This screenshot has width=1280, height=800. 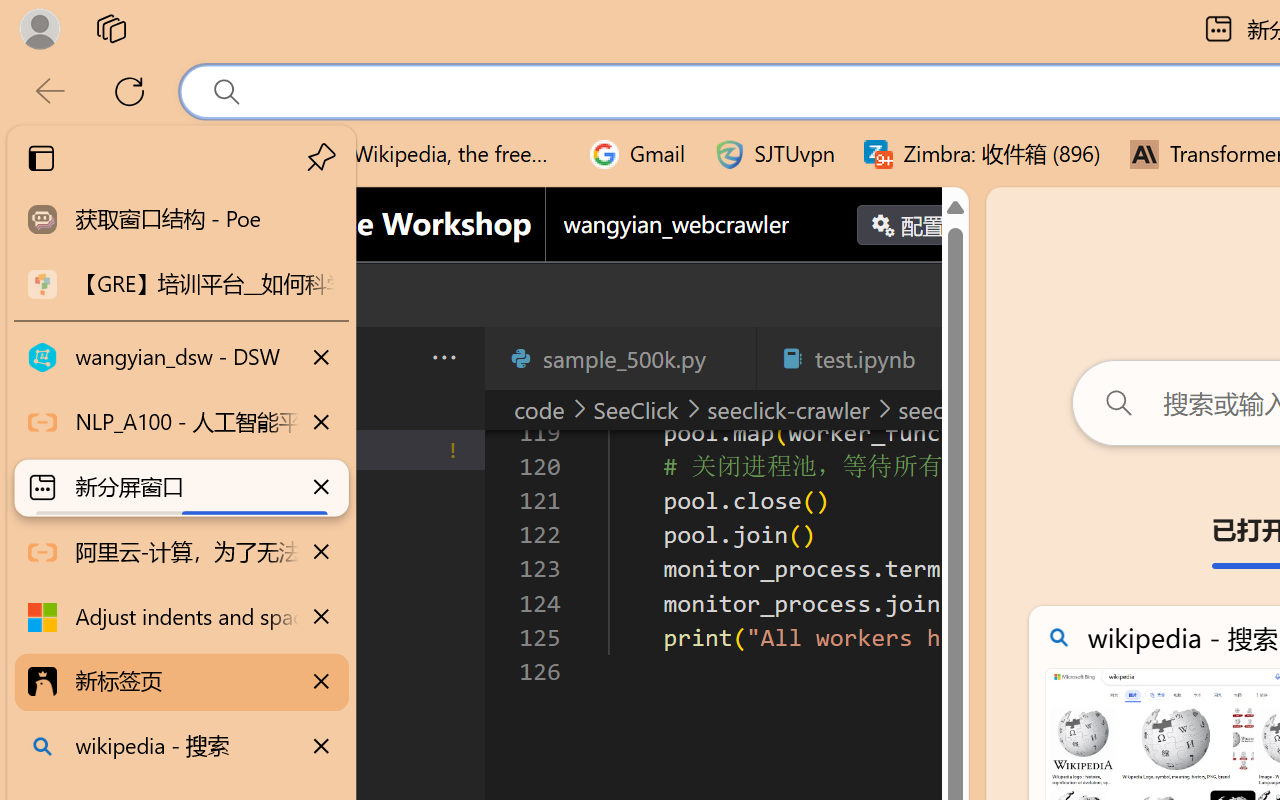 I want to click on Explorer Section: wangyian, so click(x=331, y=409).